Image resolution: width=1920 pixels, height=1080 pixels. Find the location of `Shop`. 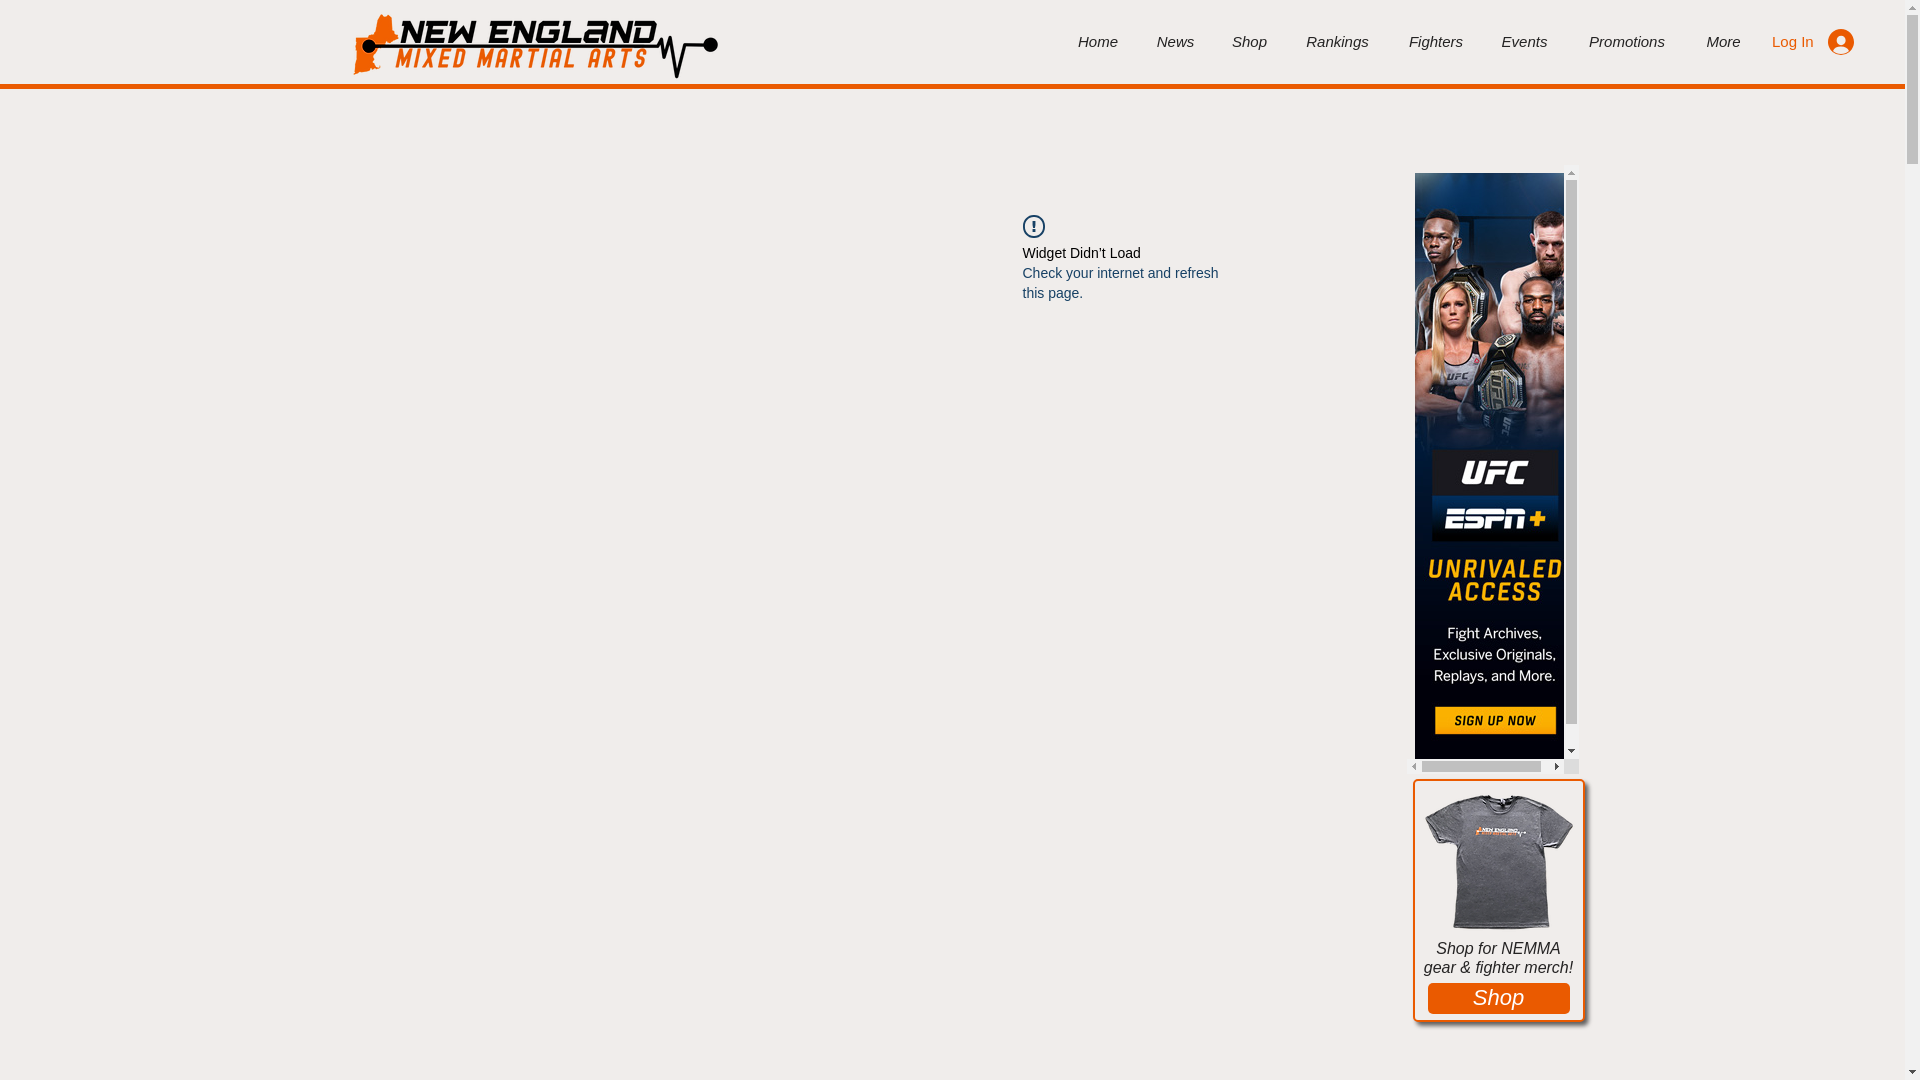

Shop is located at coordinates (1499, 998).